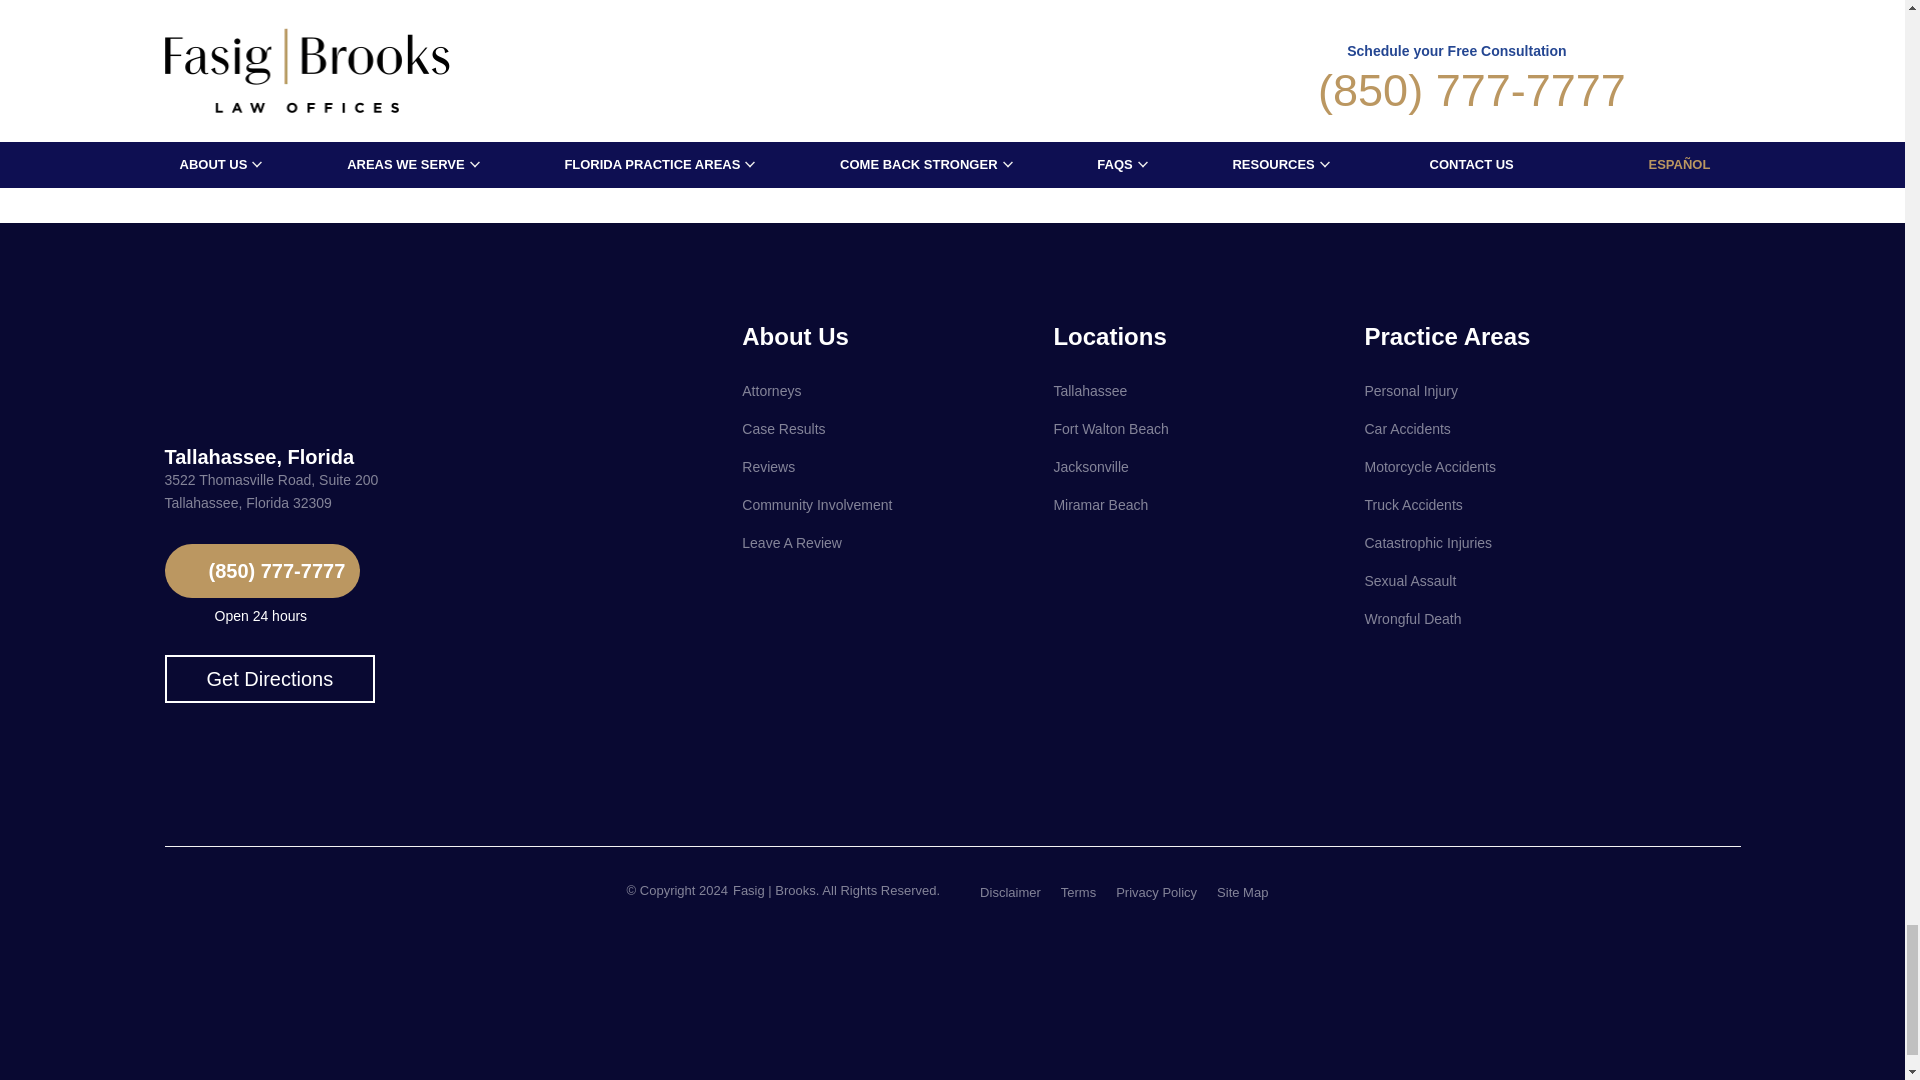 The image size is (1920, 1080). I want to click on SEND MESSAGE, so click(545, 100).